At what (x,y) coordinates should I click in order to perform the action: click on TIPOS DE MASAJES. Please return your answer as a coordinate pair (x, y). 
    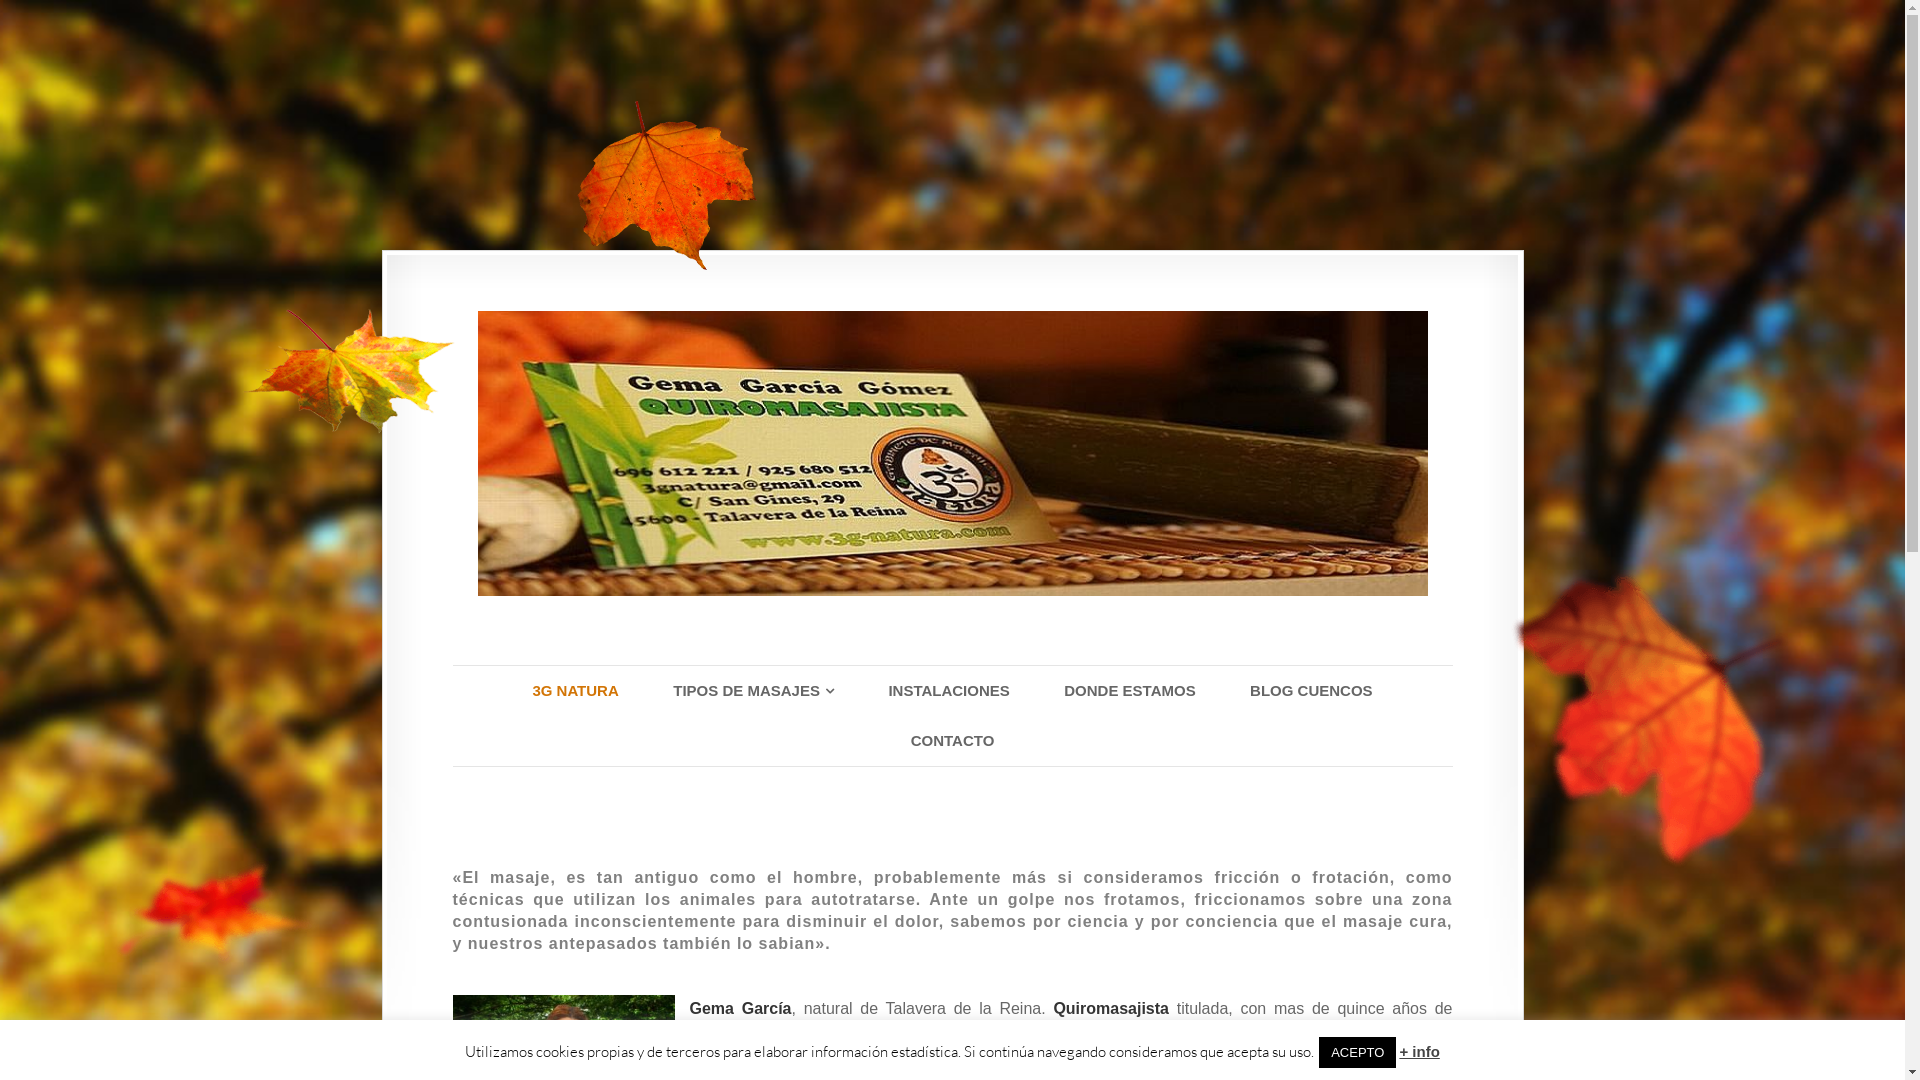
    Looking at the image, I should click on (754, 691).